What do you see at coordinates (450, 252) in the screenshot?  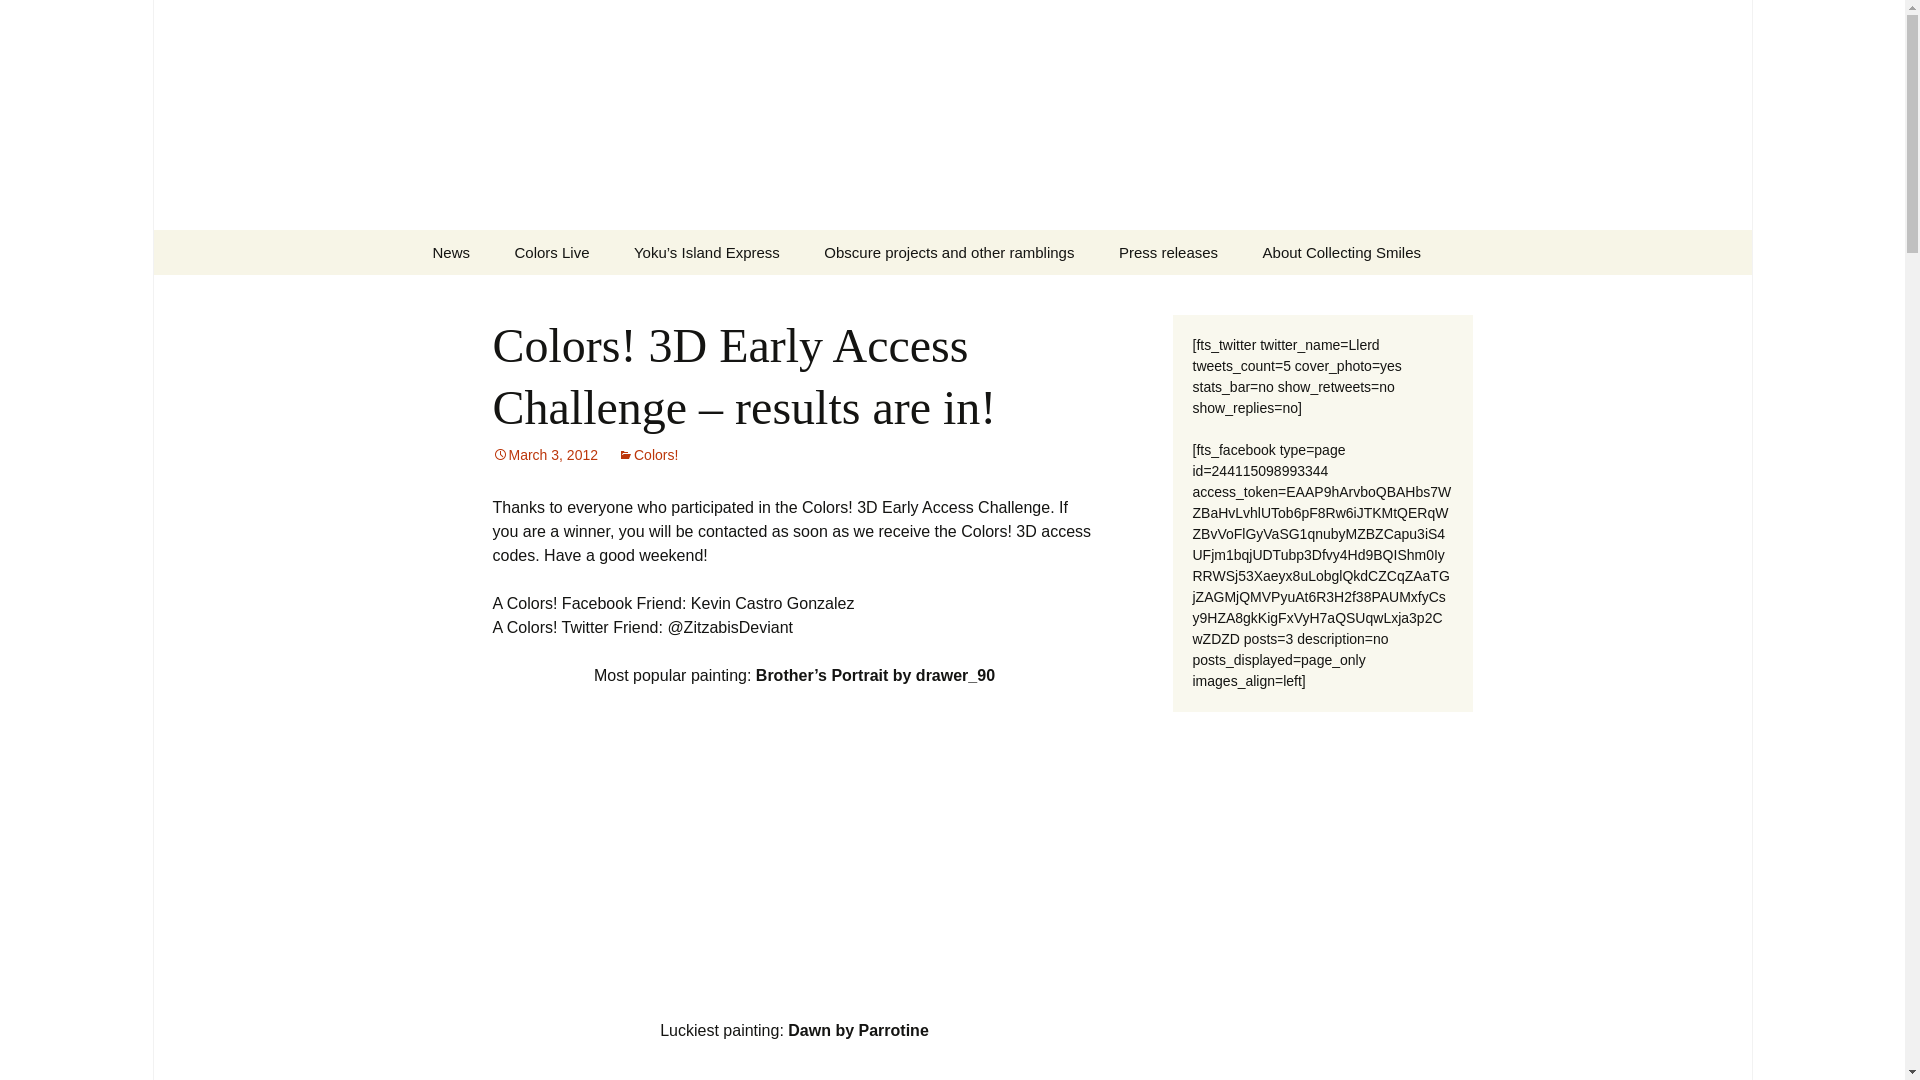 I see `News` at bounding box center [450, 252].